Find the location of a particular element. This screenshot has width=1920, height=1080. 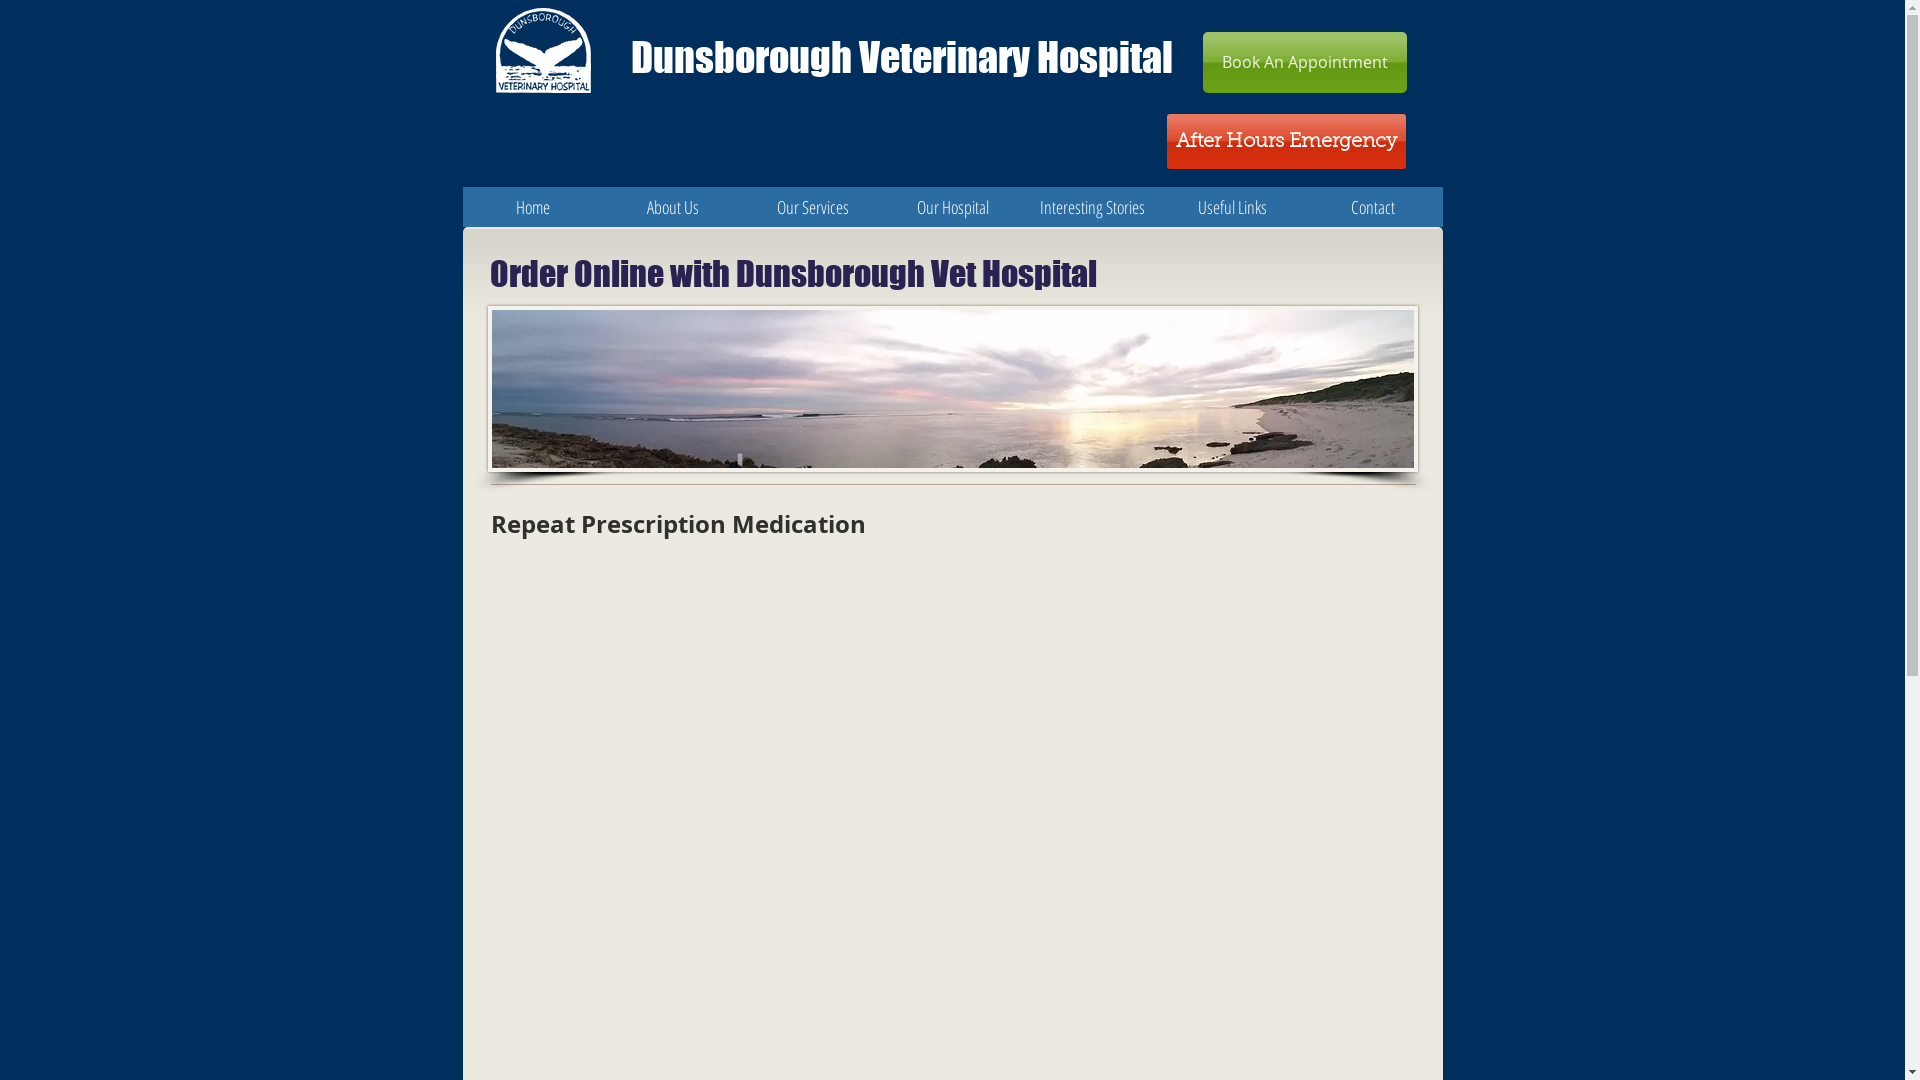

Book An Appointment is located at coordinates (1304, 62).